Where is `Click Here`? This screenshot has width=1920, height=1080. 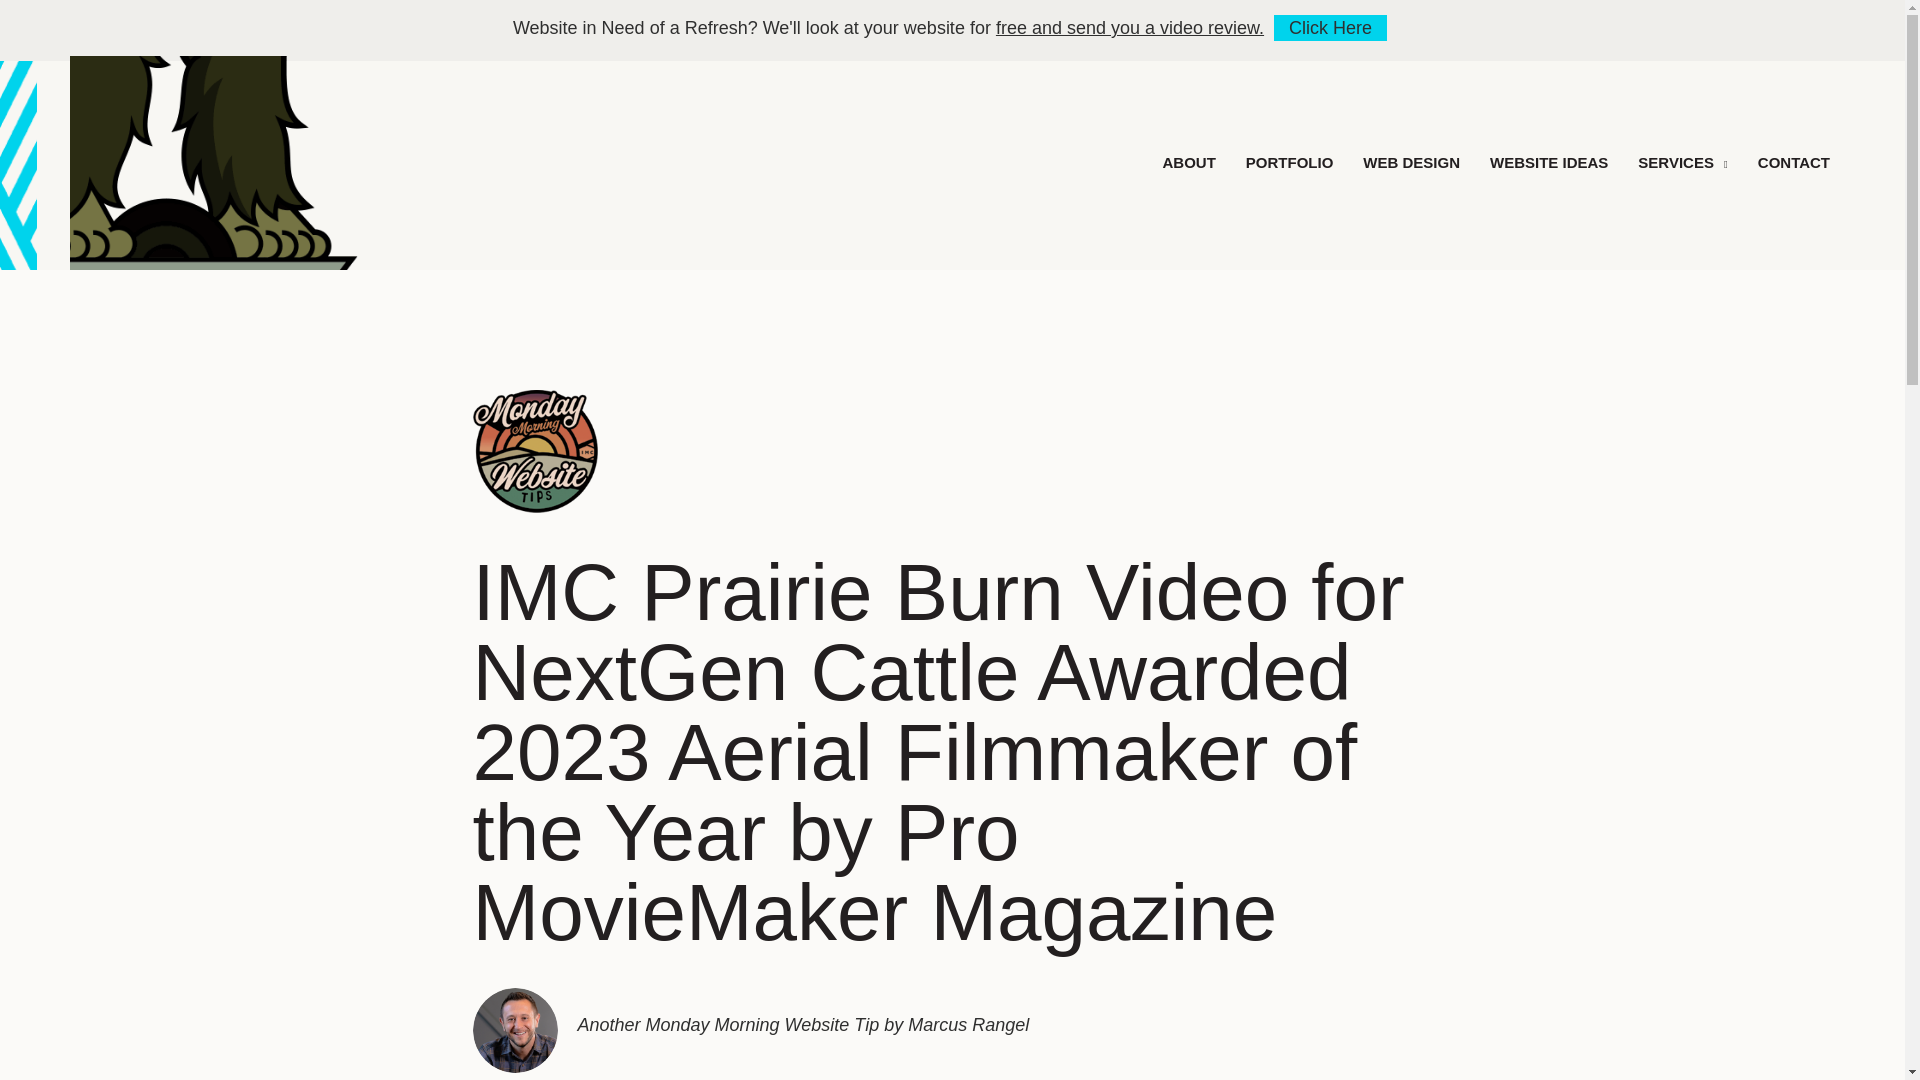 Click Here is located at coordinates (1330, 28).